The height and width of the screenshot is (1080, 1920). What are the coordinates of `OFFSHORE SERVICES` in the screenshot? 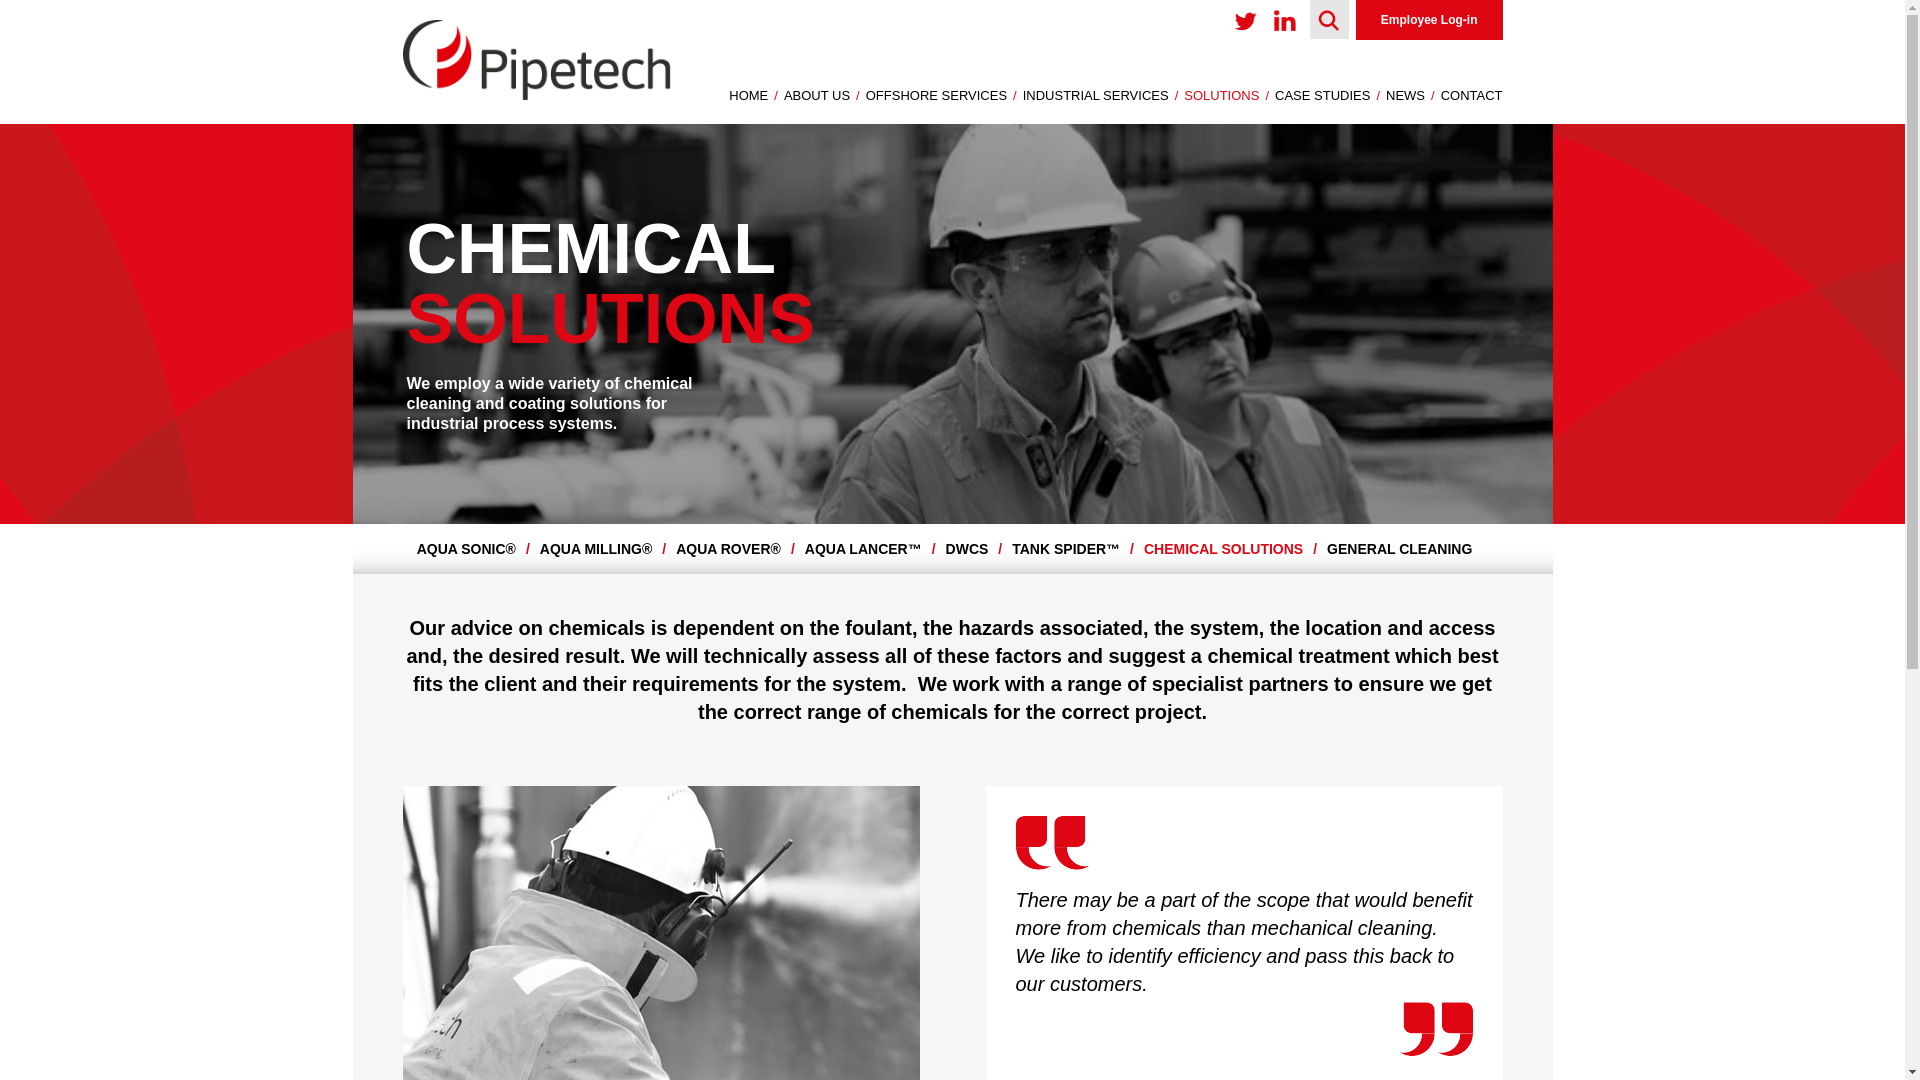 It's located at (940, 94).